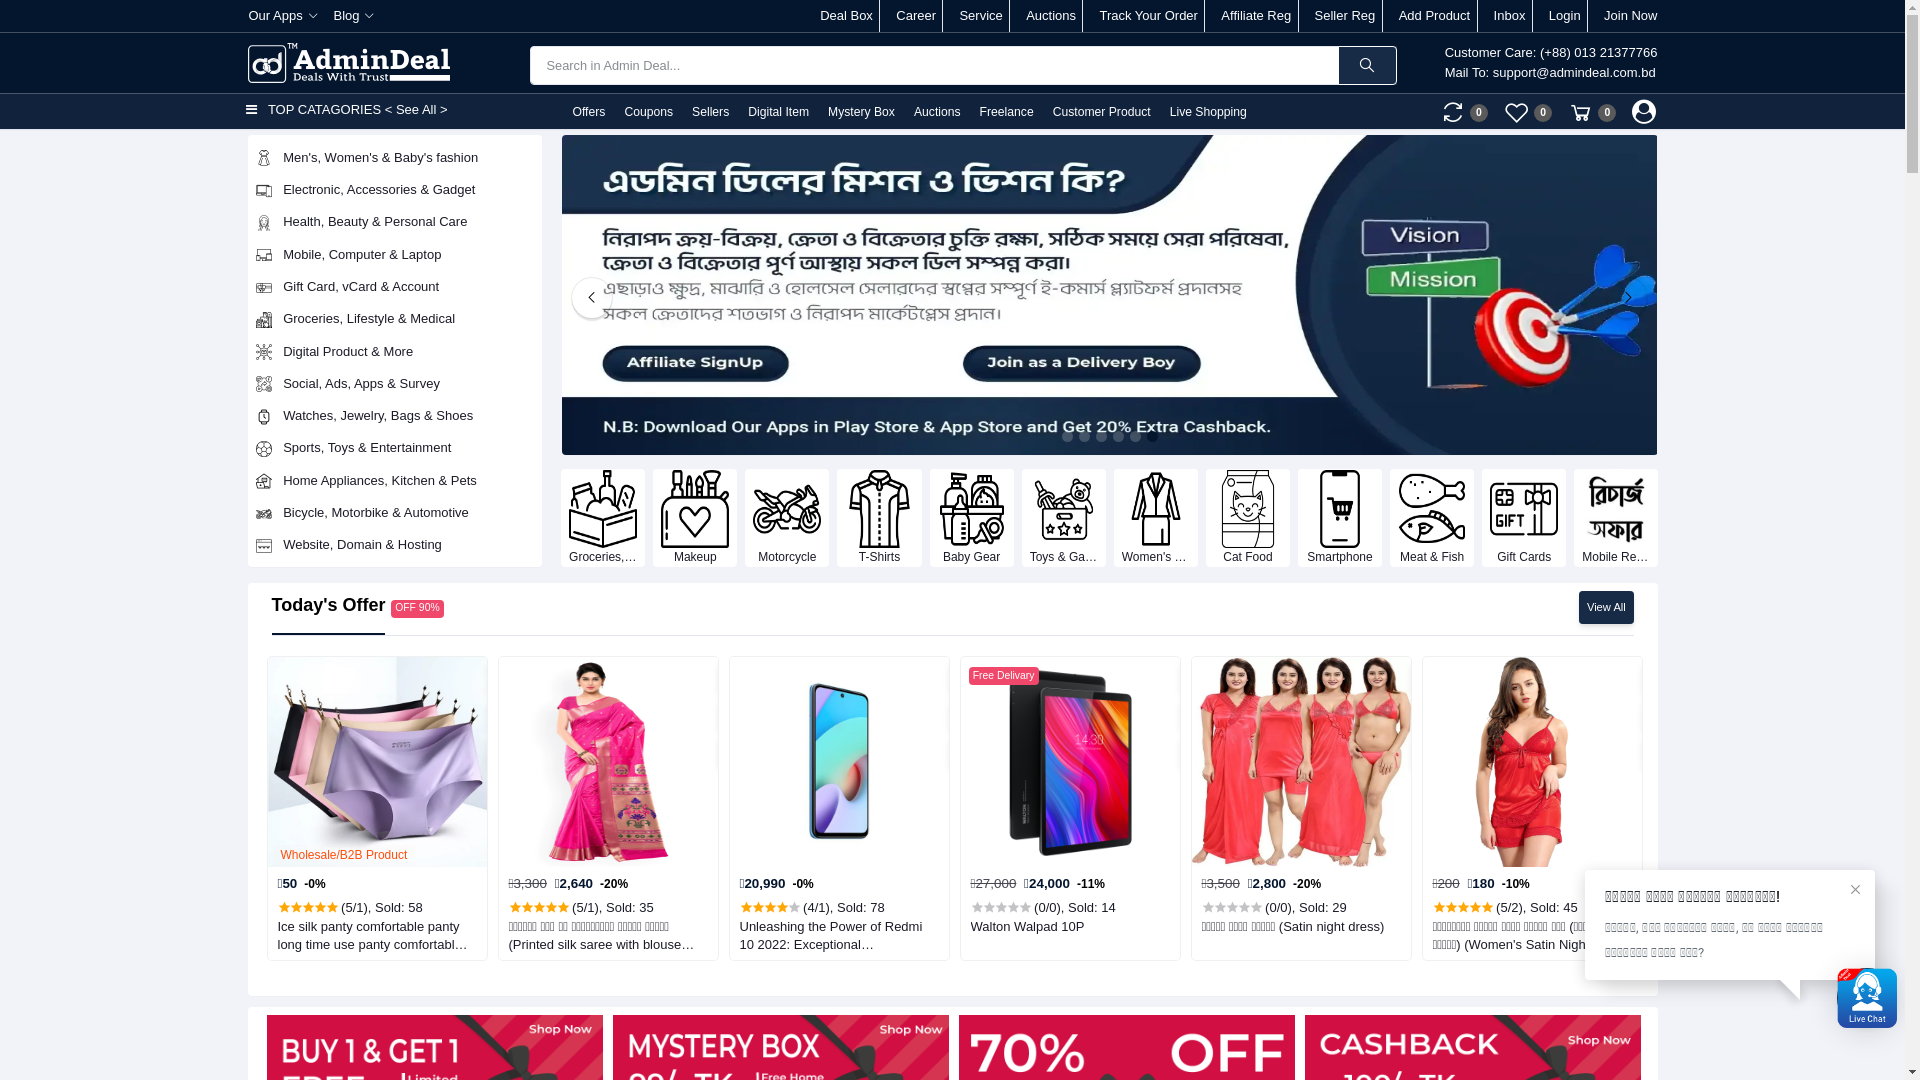  Describe the element at coordinates (1208, 112) in the screenshot. I see `Live Shopping` at that location.